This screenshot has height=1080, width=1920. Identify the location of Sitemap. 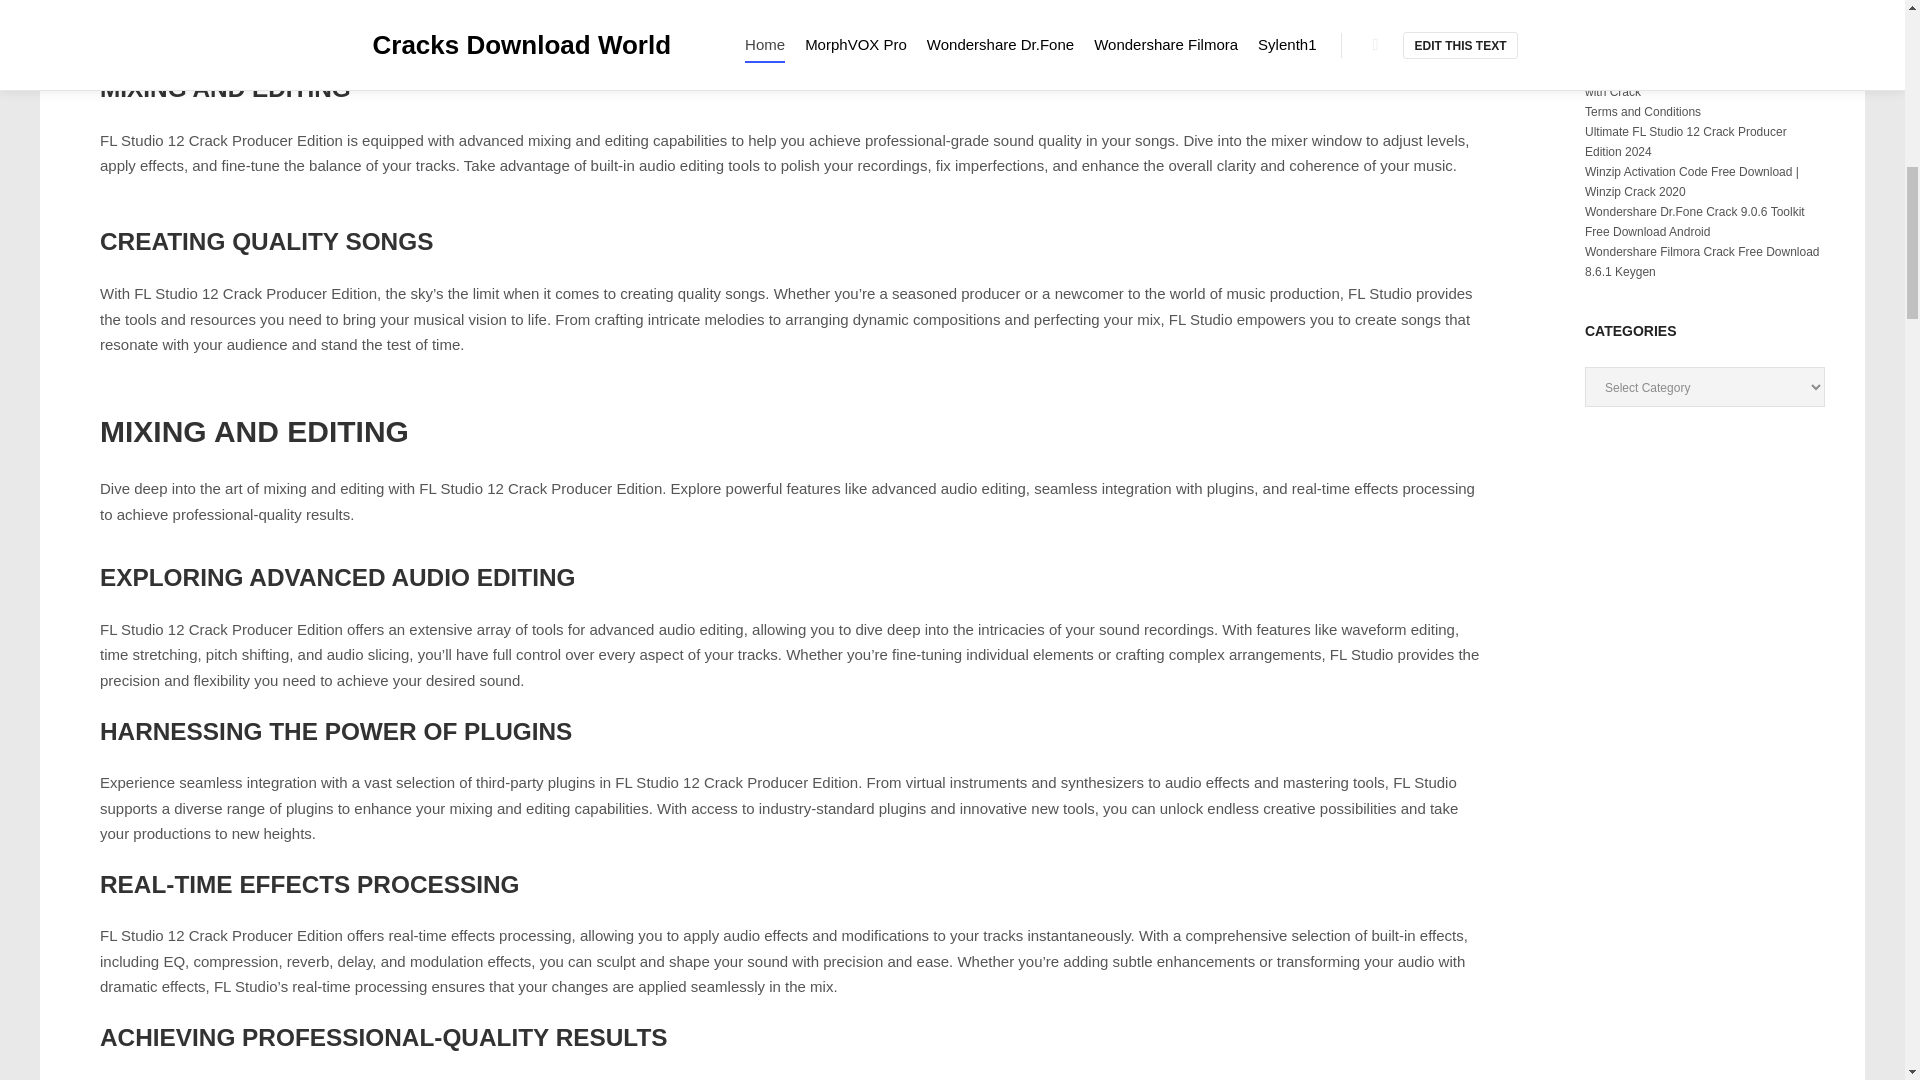
(1606, 12).